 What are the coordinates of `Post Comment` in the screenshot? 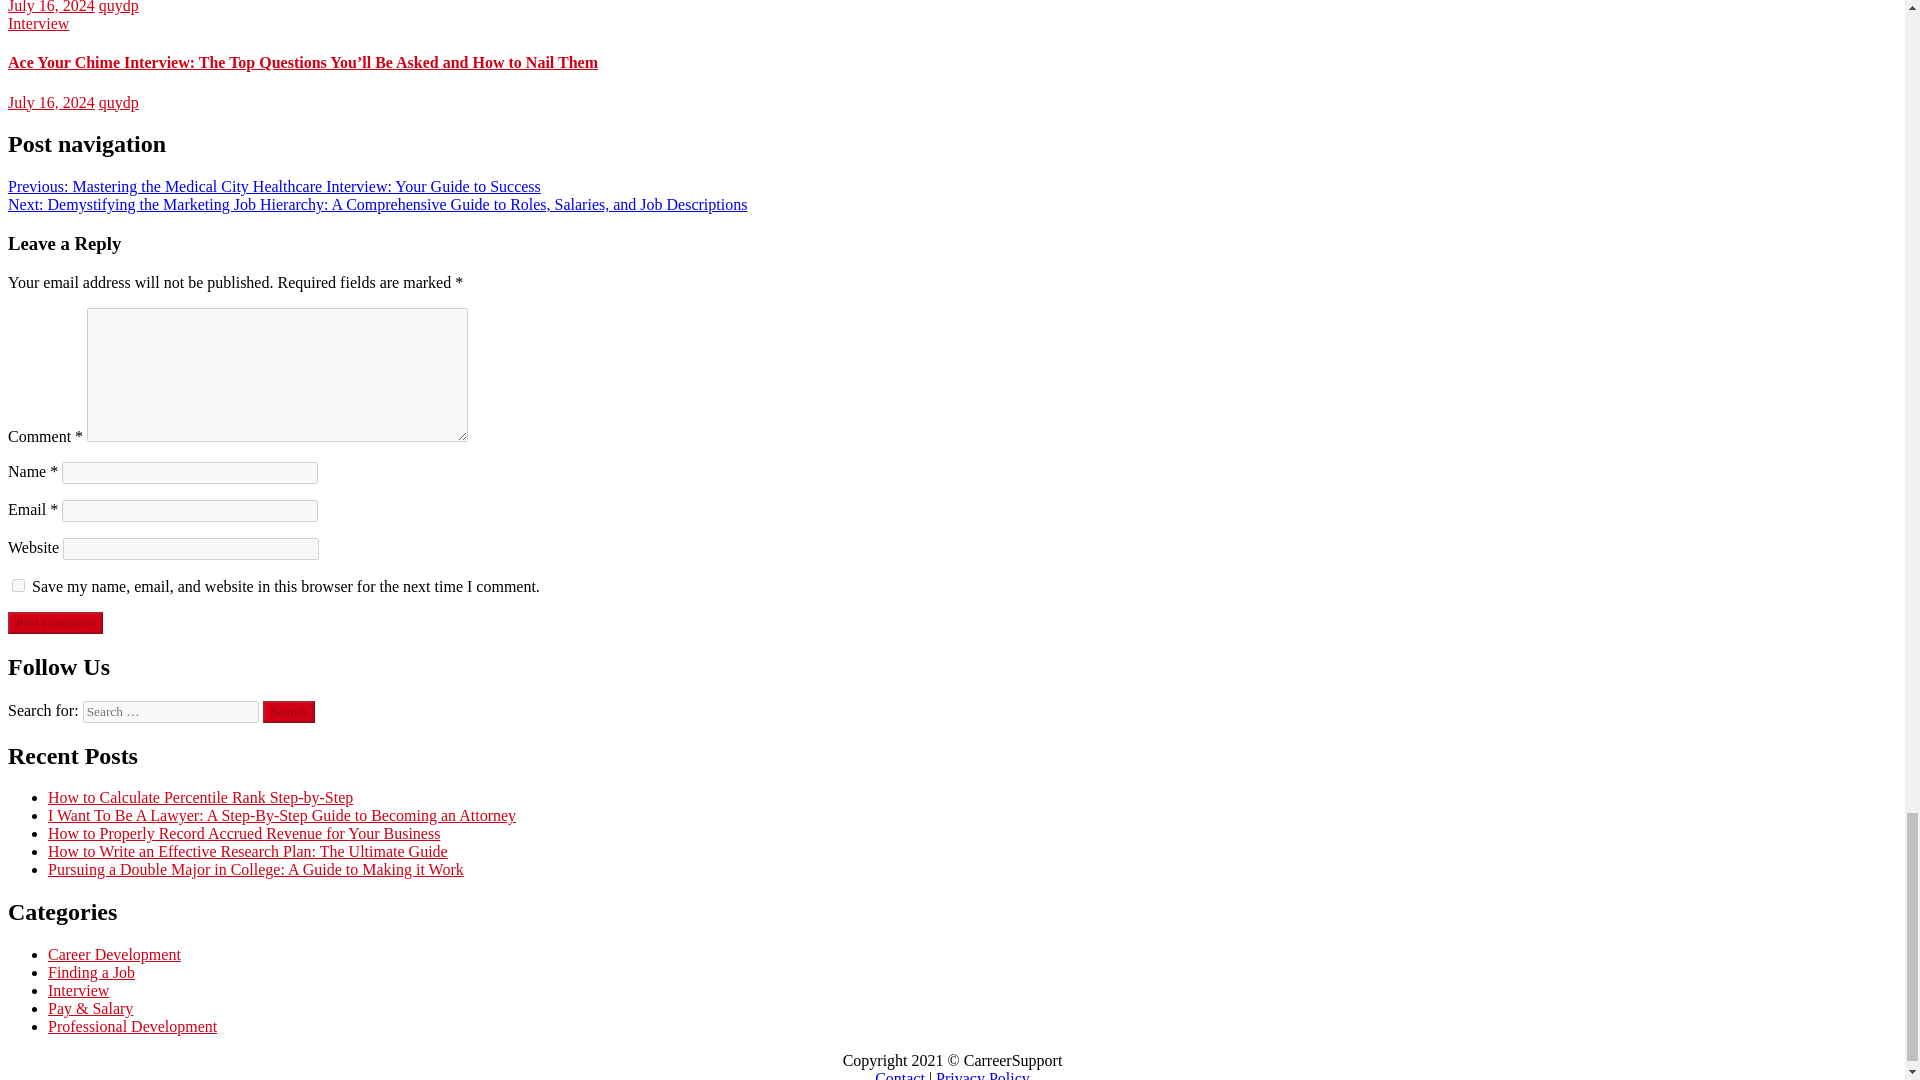 It's located at (55, 622).